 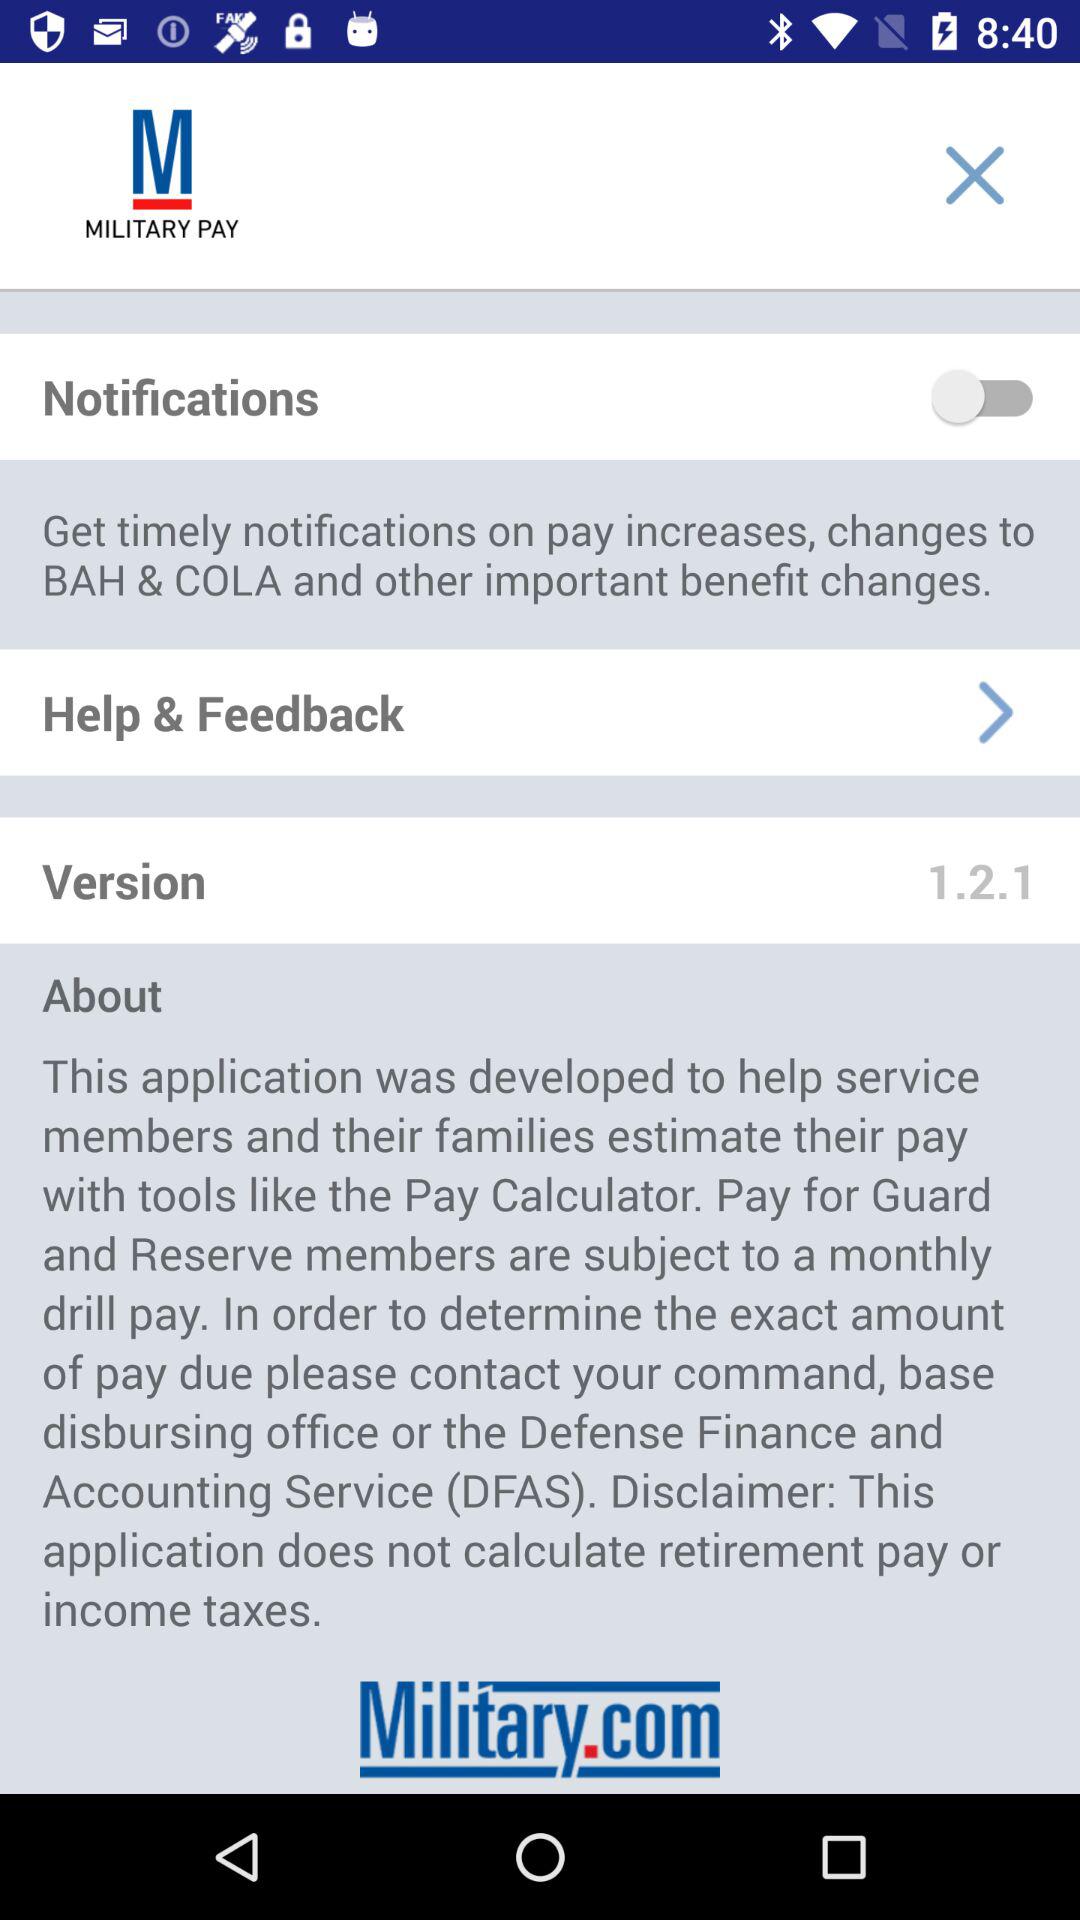 What do you see at coordinates (975, 175) in the screenshot?
I see `go to close` at bounding box center [975, 175].